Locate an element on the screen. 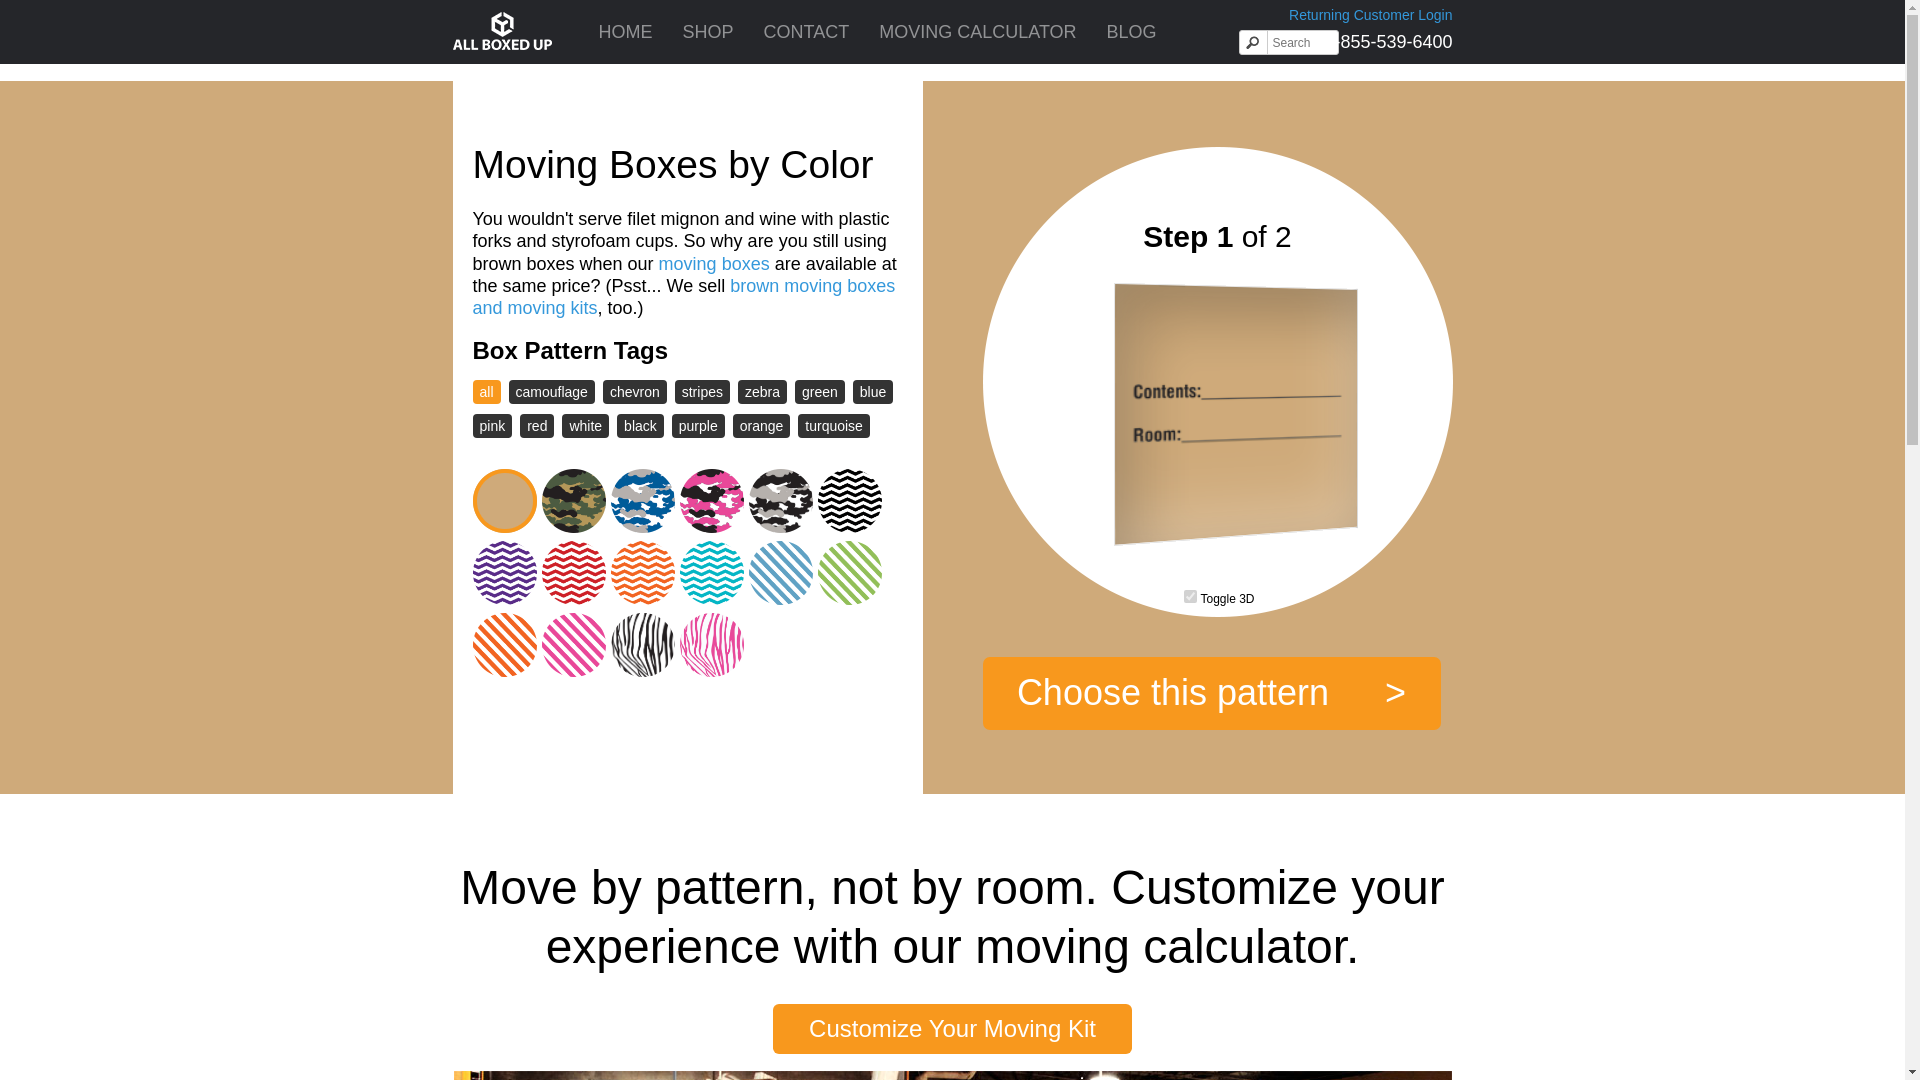 Image resolution: width=1920 pixels, height=1080 pixels. Chevron Black Moving Boxes is located at coordinates (852, 504).